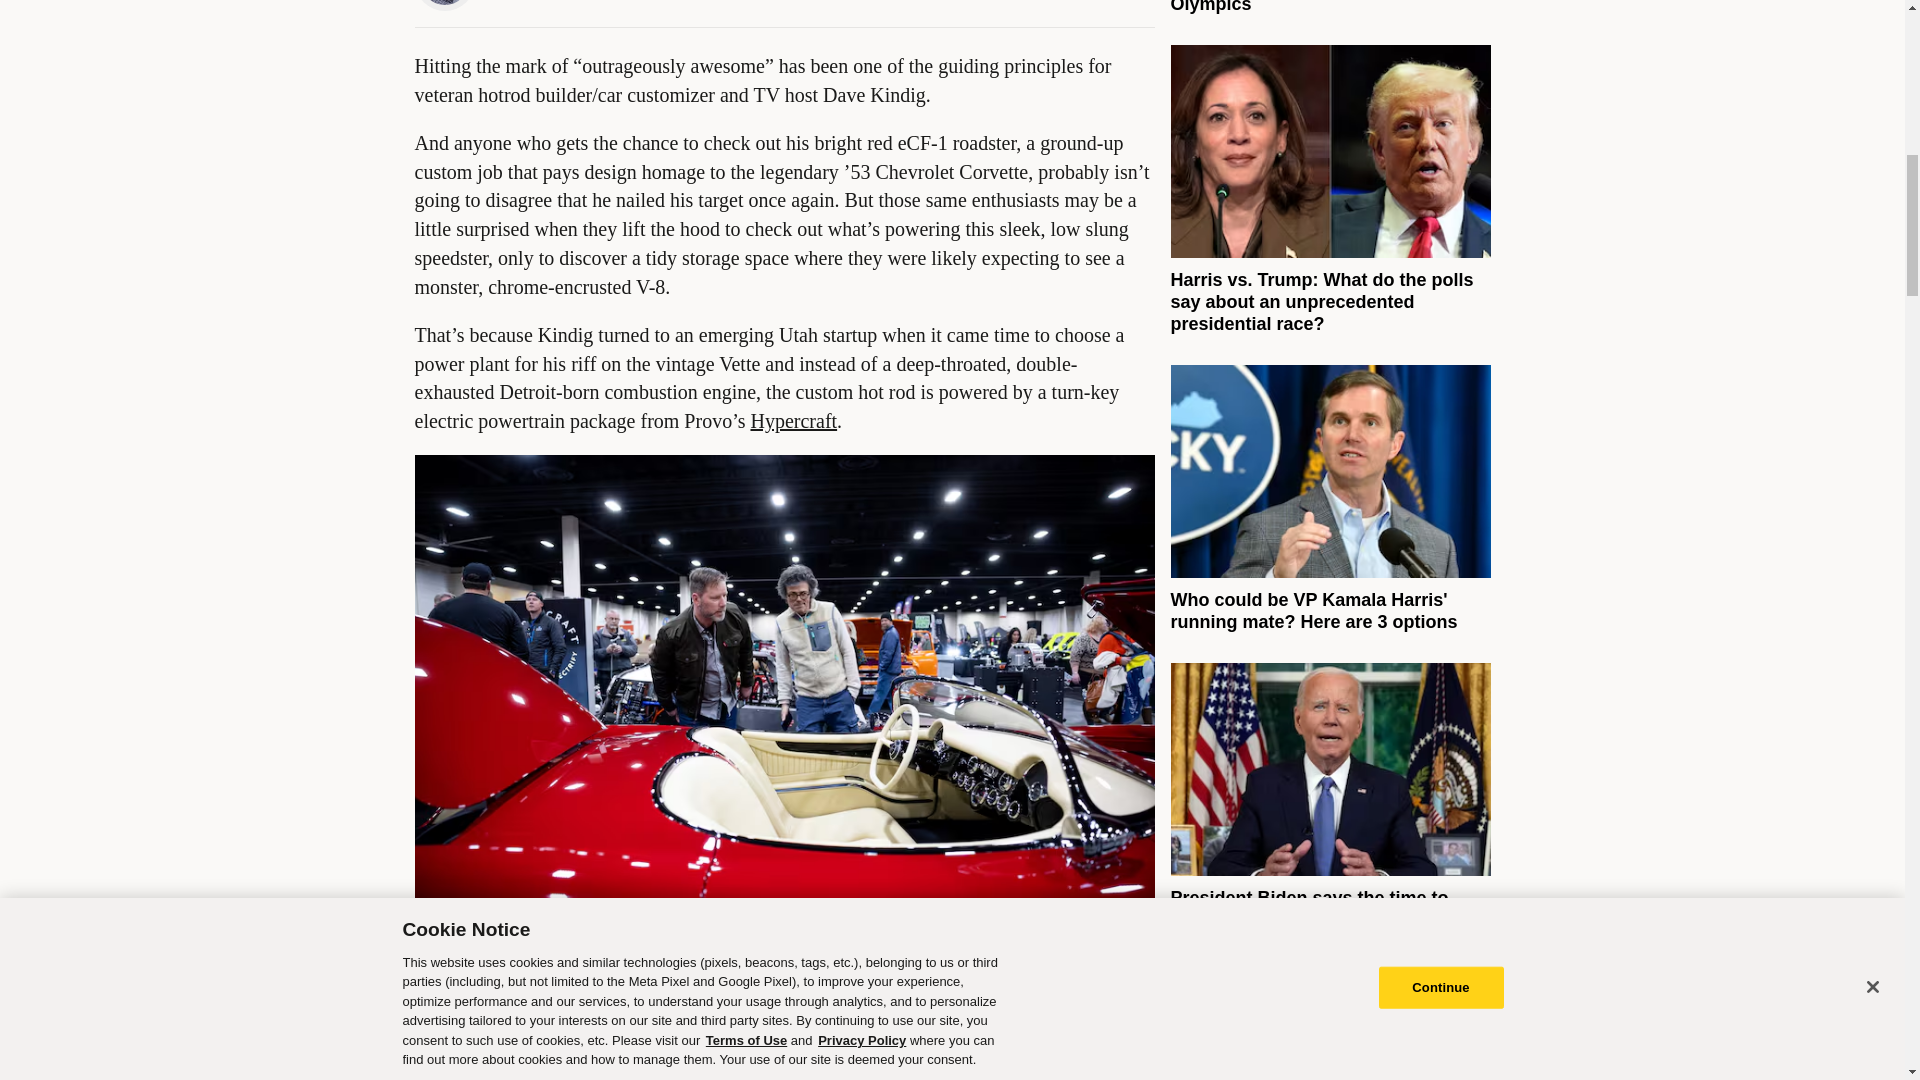 This screenshot has width=1920, height=1080. I want to click on Hypercraft, so click(794, 421).